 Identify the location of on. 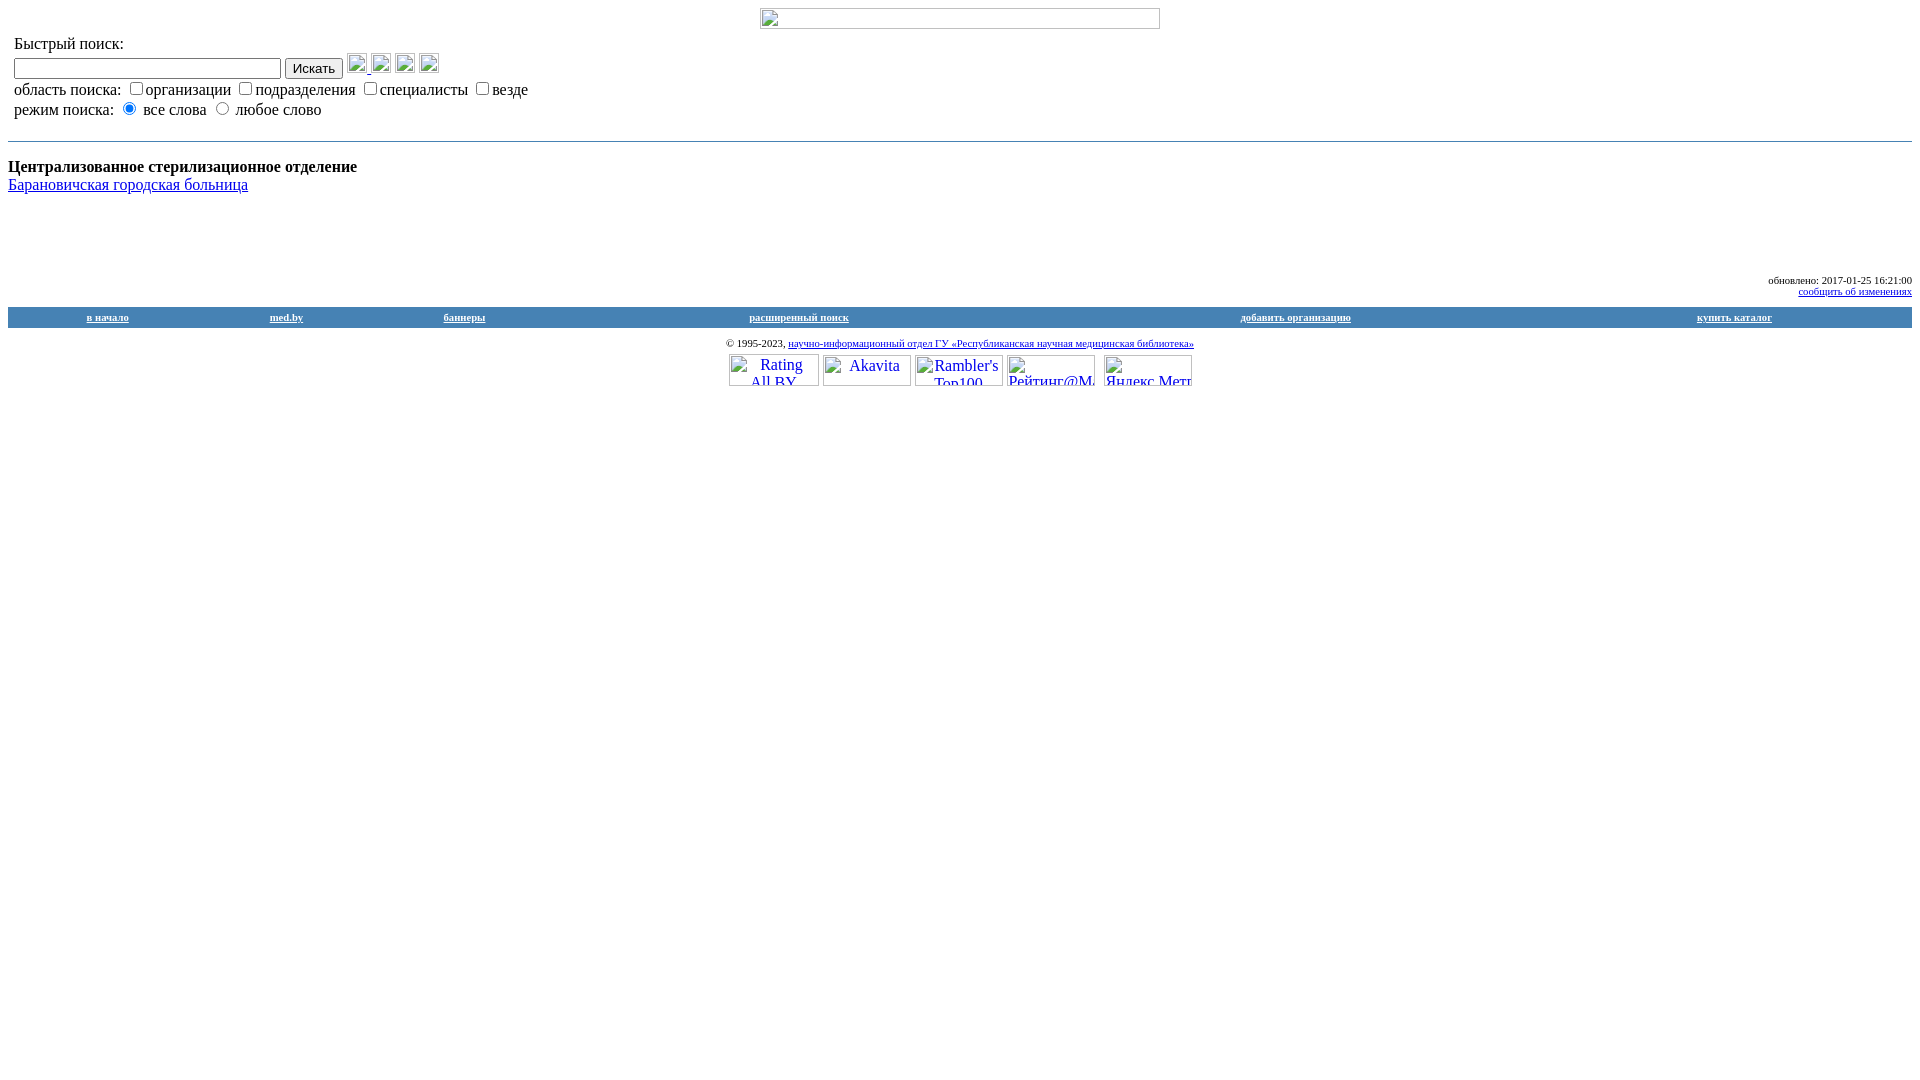
(136, 88).